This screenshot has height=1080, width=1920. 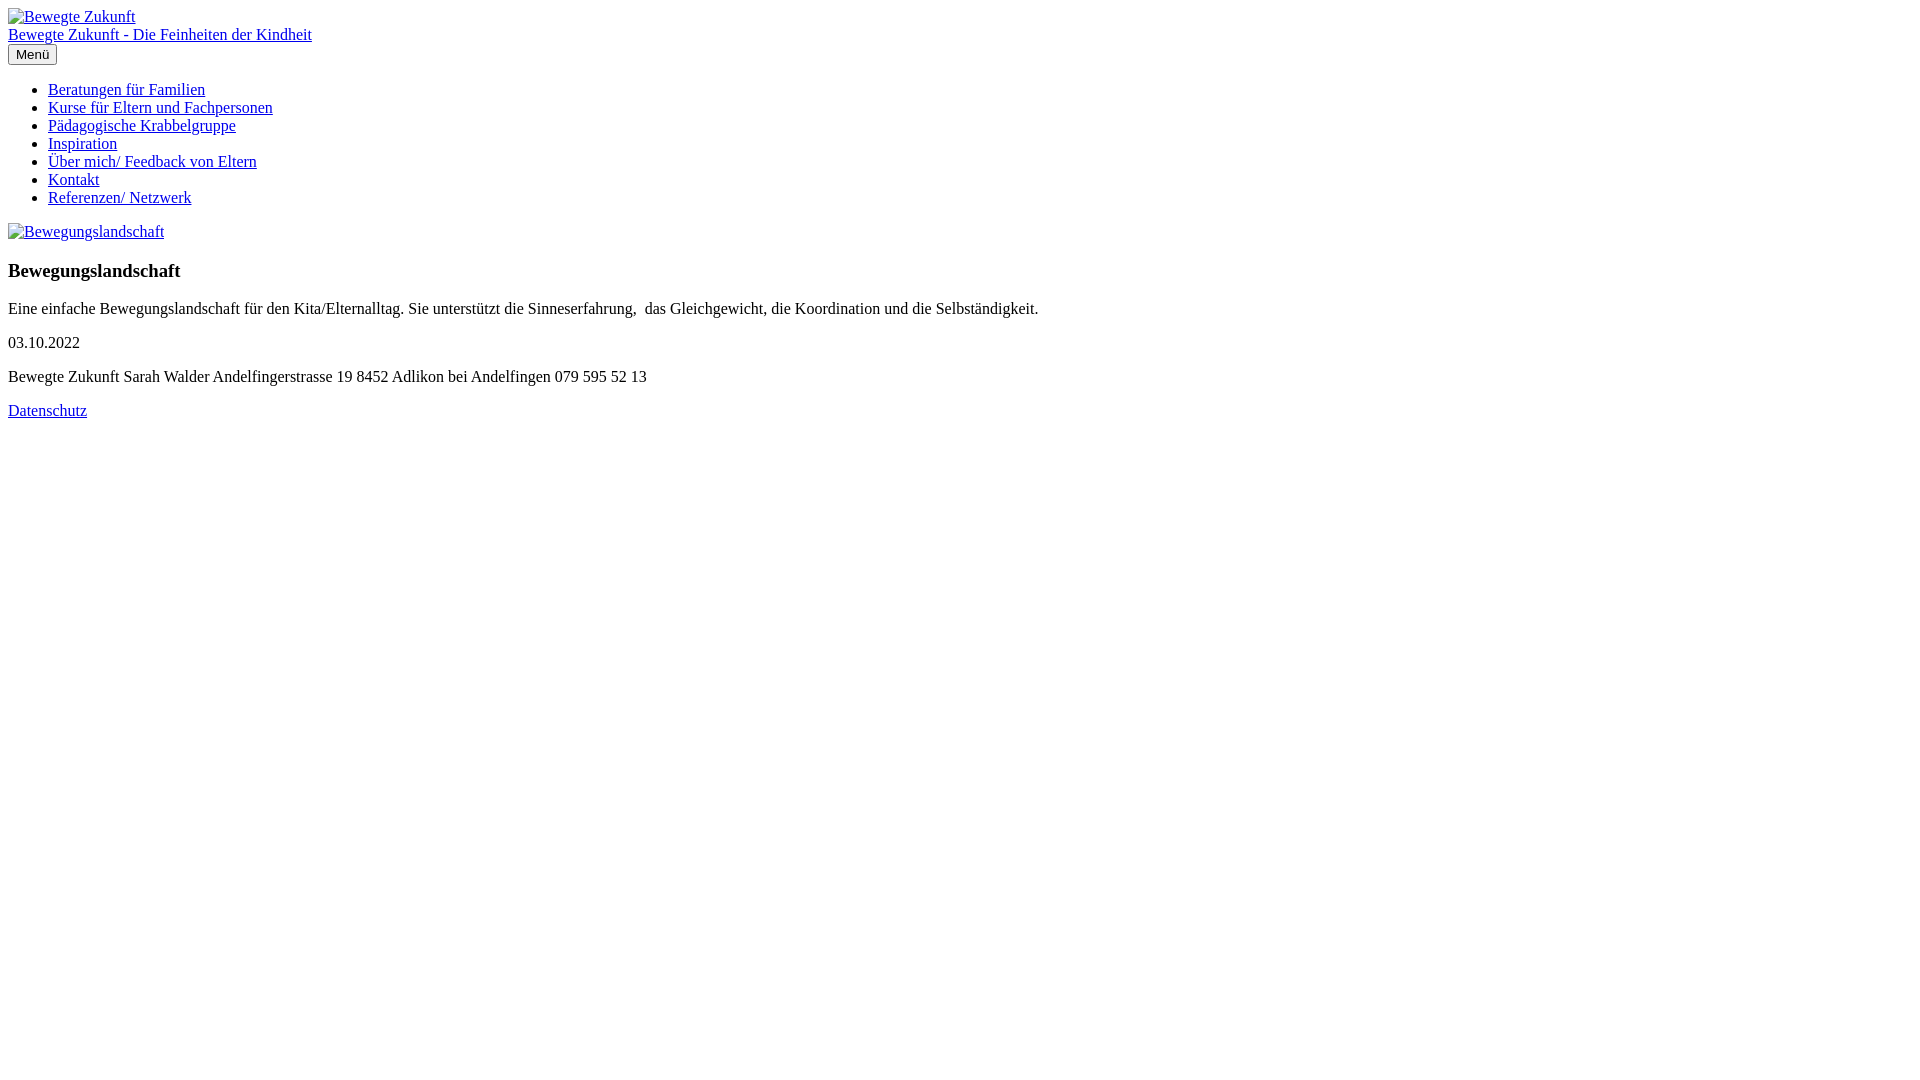 What do you see at coordinates (160, 34) in the screenshot?
I see `Bewegte Zukunft - Die Feinheiten der Kindheit` at bounding box center [160, 34].